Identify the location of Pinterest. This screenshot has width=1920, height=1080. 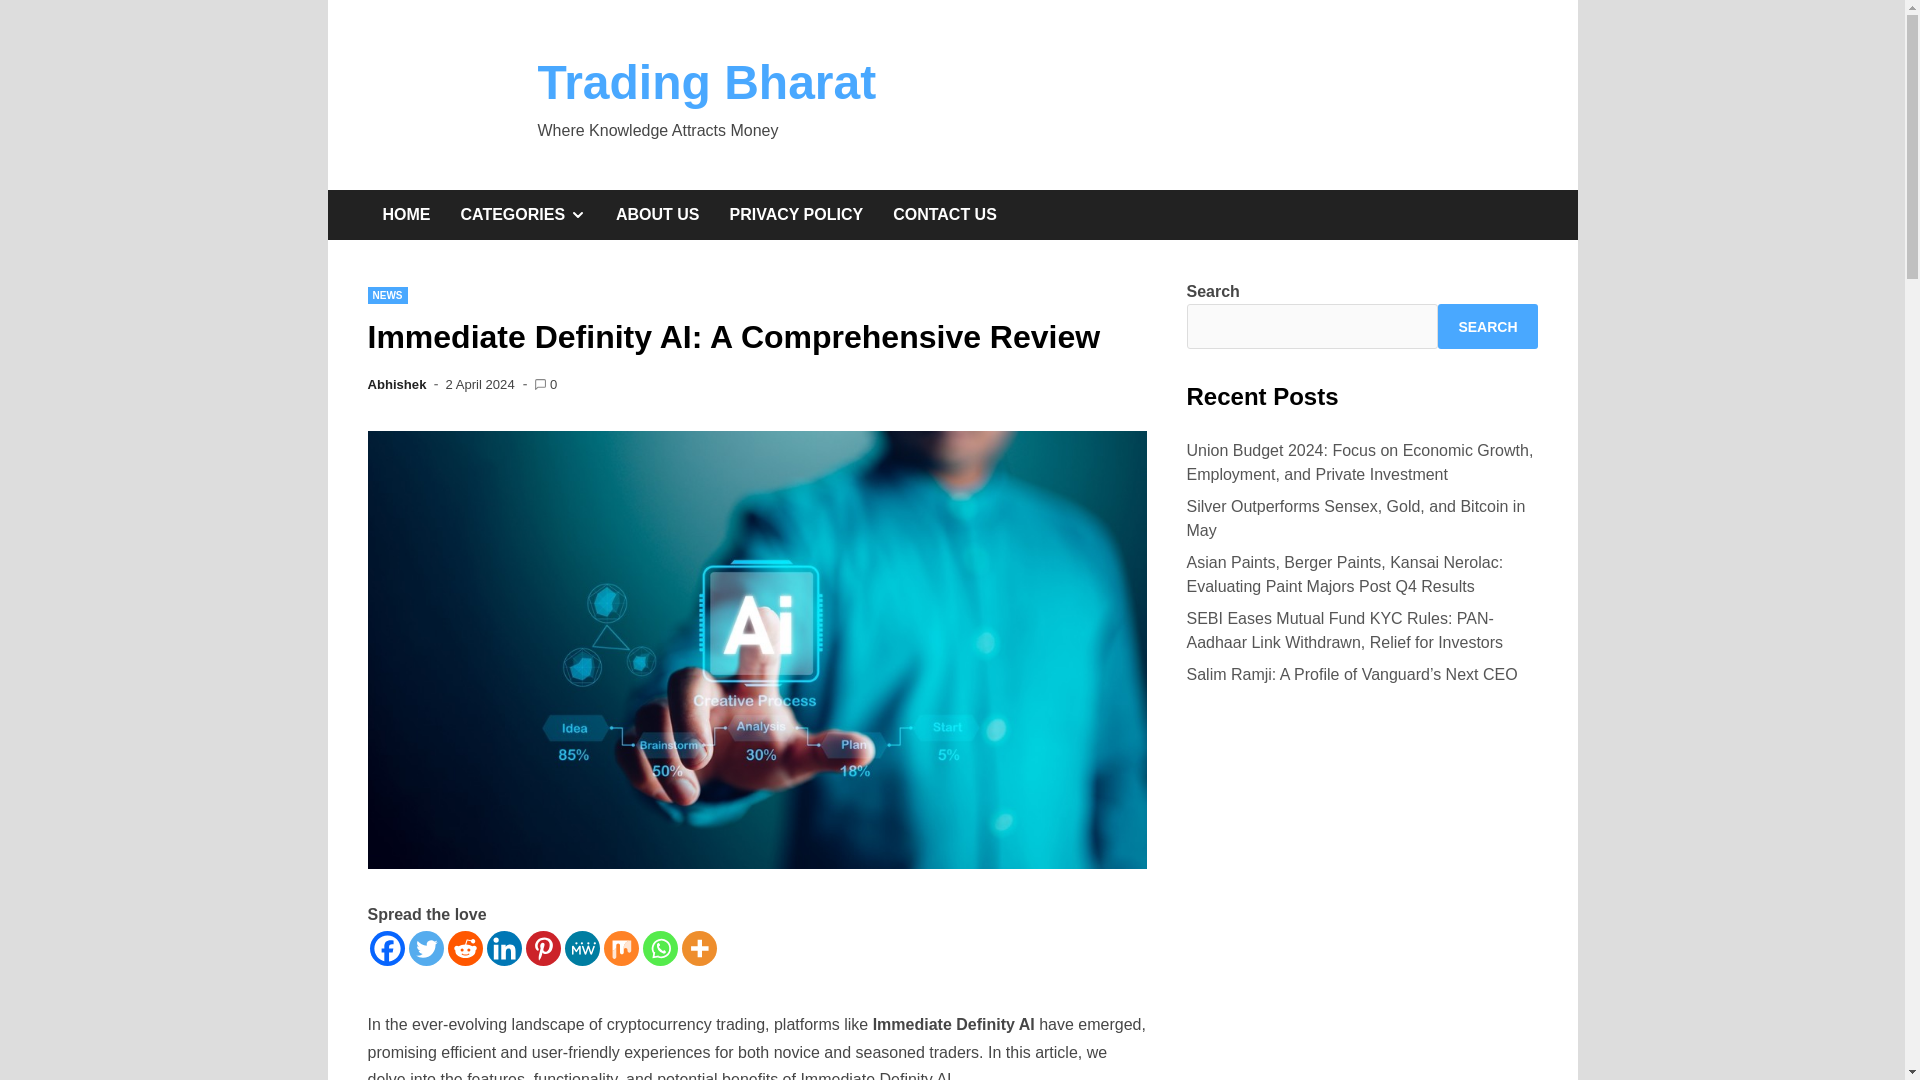
(406, 214).